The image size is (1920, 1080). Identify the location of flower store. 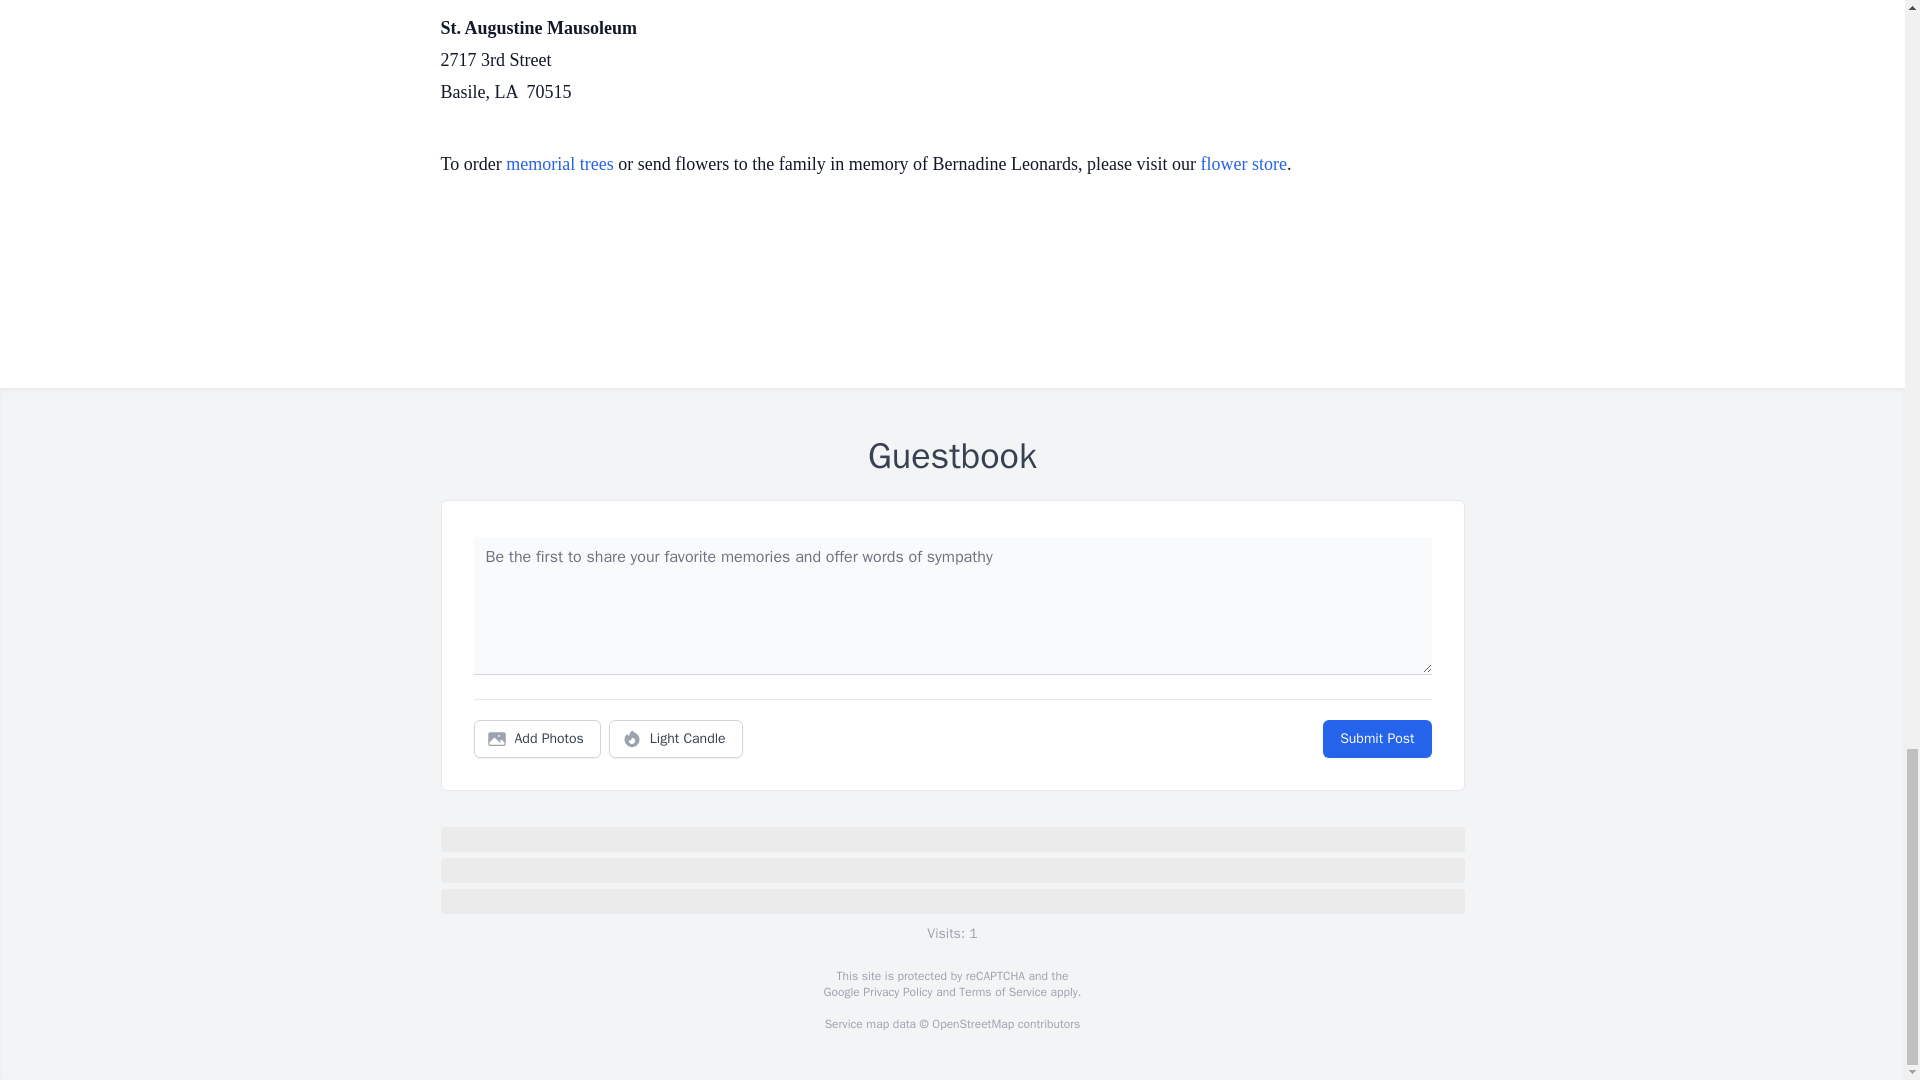
(1244, 164).